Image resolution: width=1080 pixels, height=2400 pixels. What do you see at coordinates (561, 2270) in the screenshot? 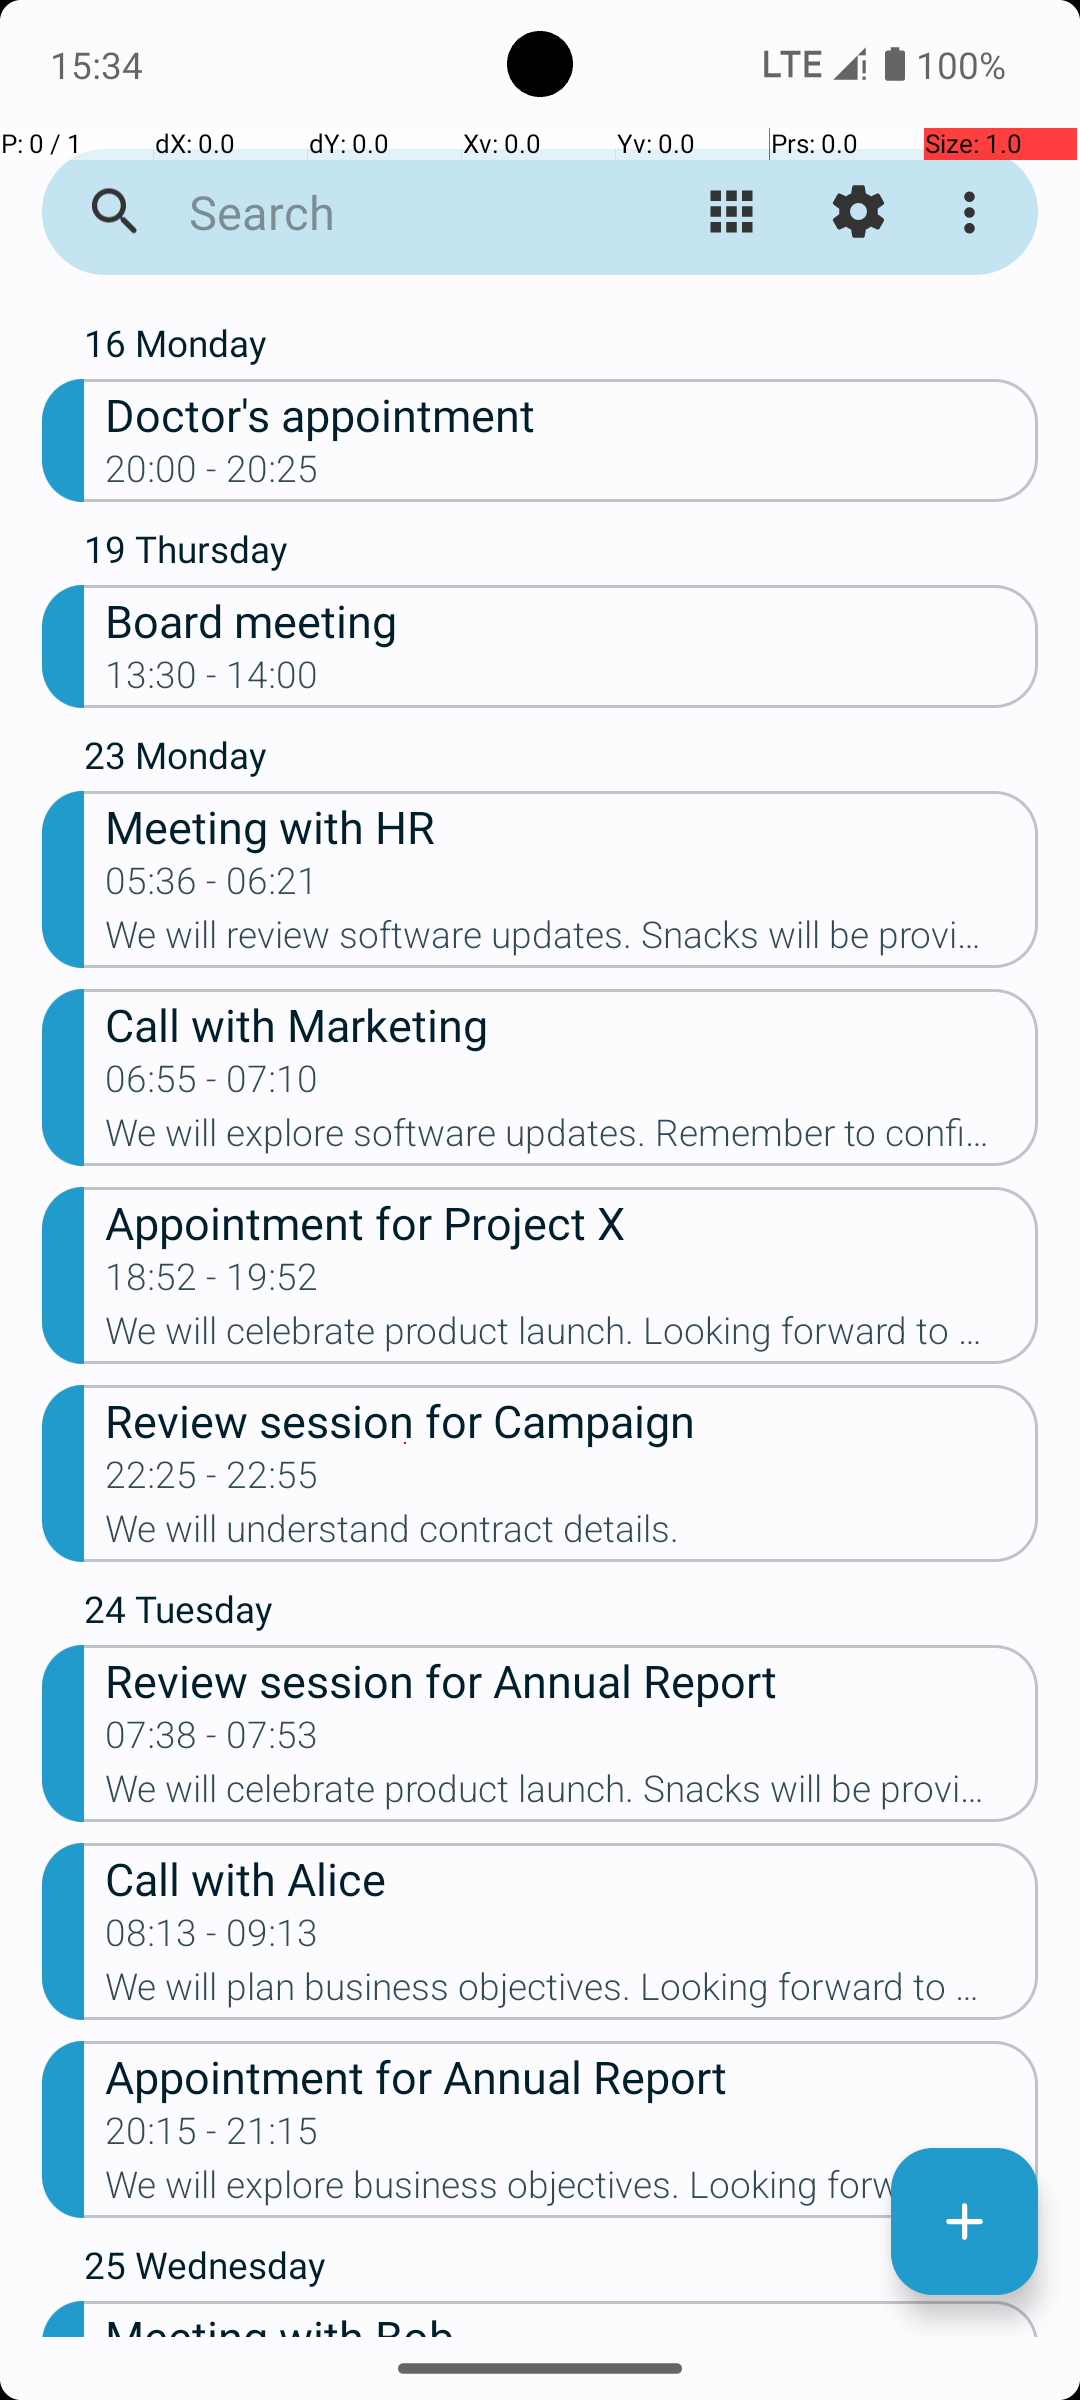
I see `25 Wednesday` at bounding box center [561, 2270].